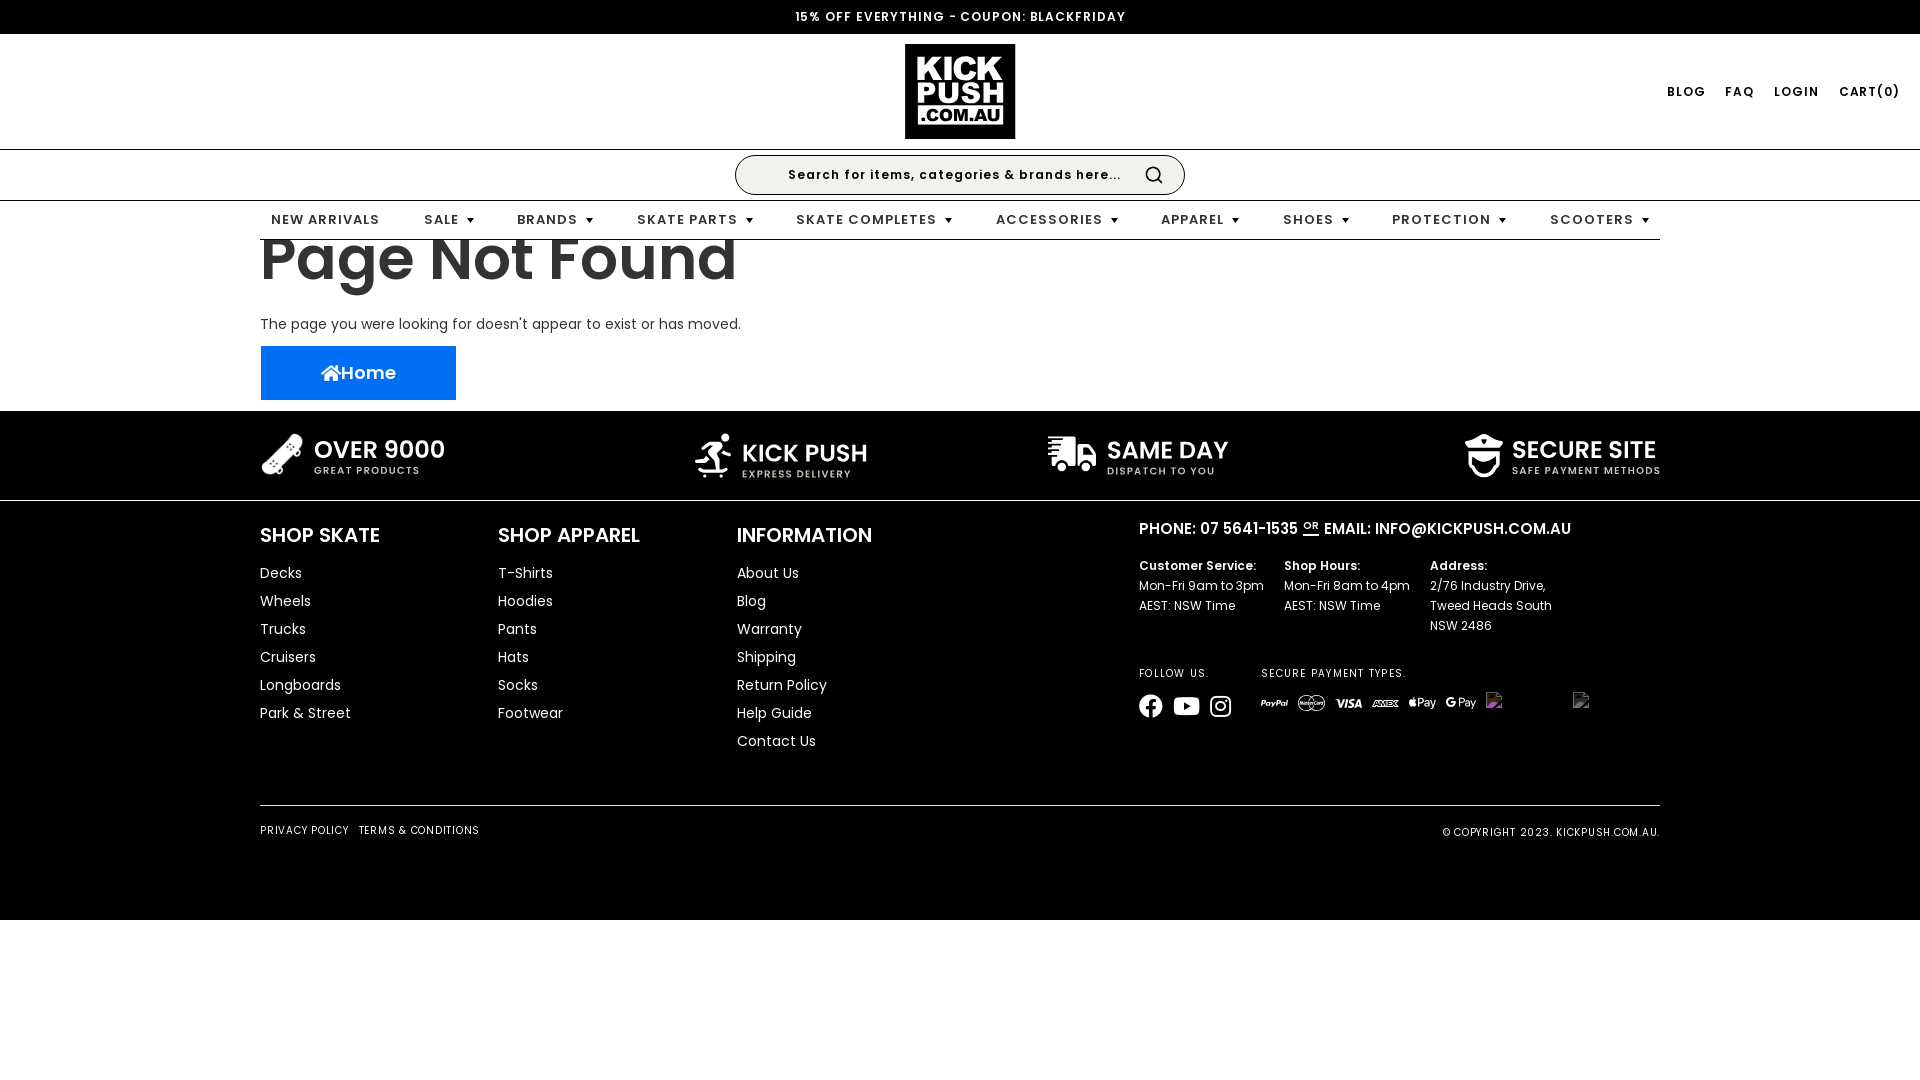 The width and height of the screenshot is (1920, 1080). What do you see at coordinates (364, 601) in the screenshot?
I see `Wheels` at bounding box center [364, 601].